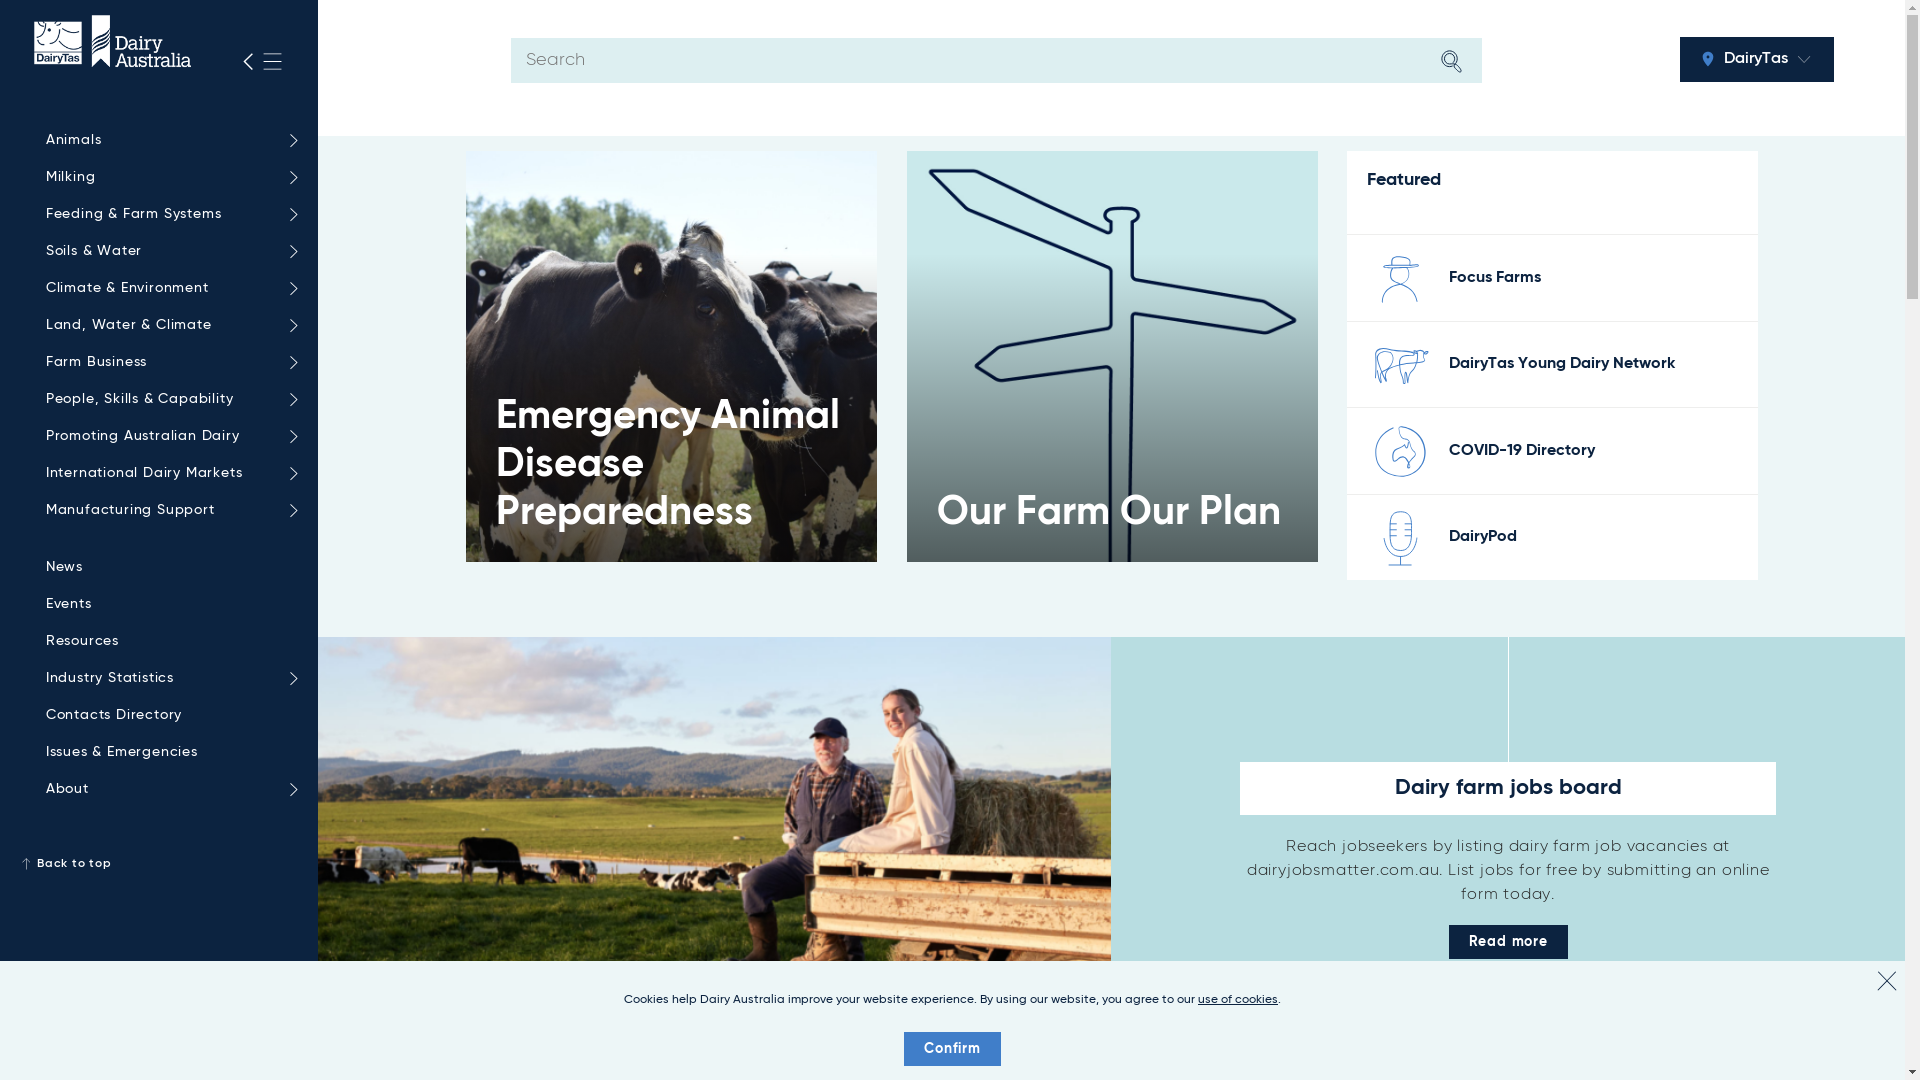 This screenshot has width=1920, height=1080. What do you see at coordinates (167, 678) in the screenshot?
I see `Industry Statistics` at bounding box center [167, 678].